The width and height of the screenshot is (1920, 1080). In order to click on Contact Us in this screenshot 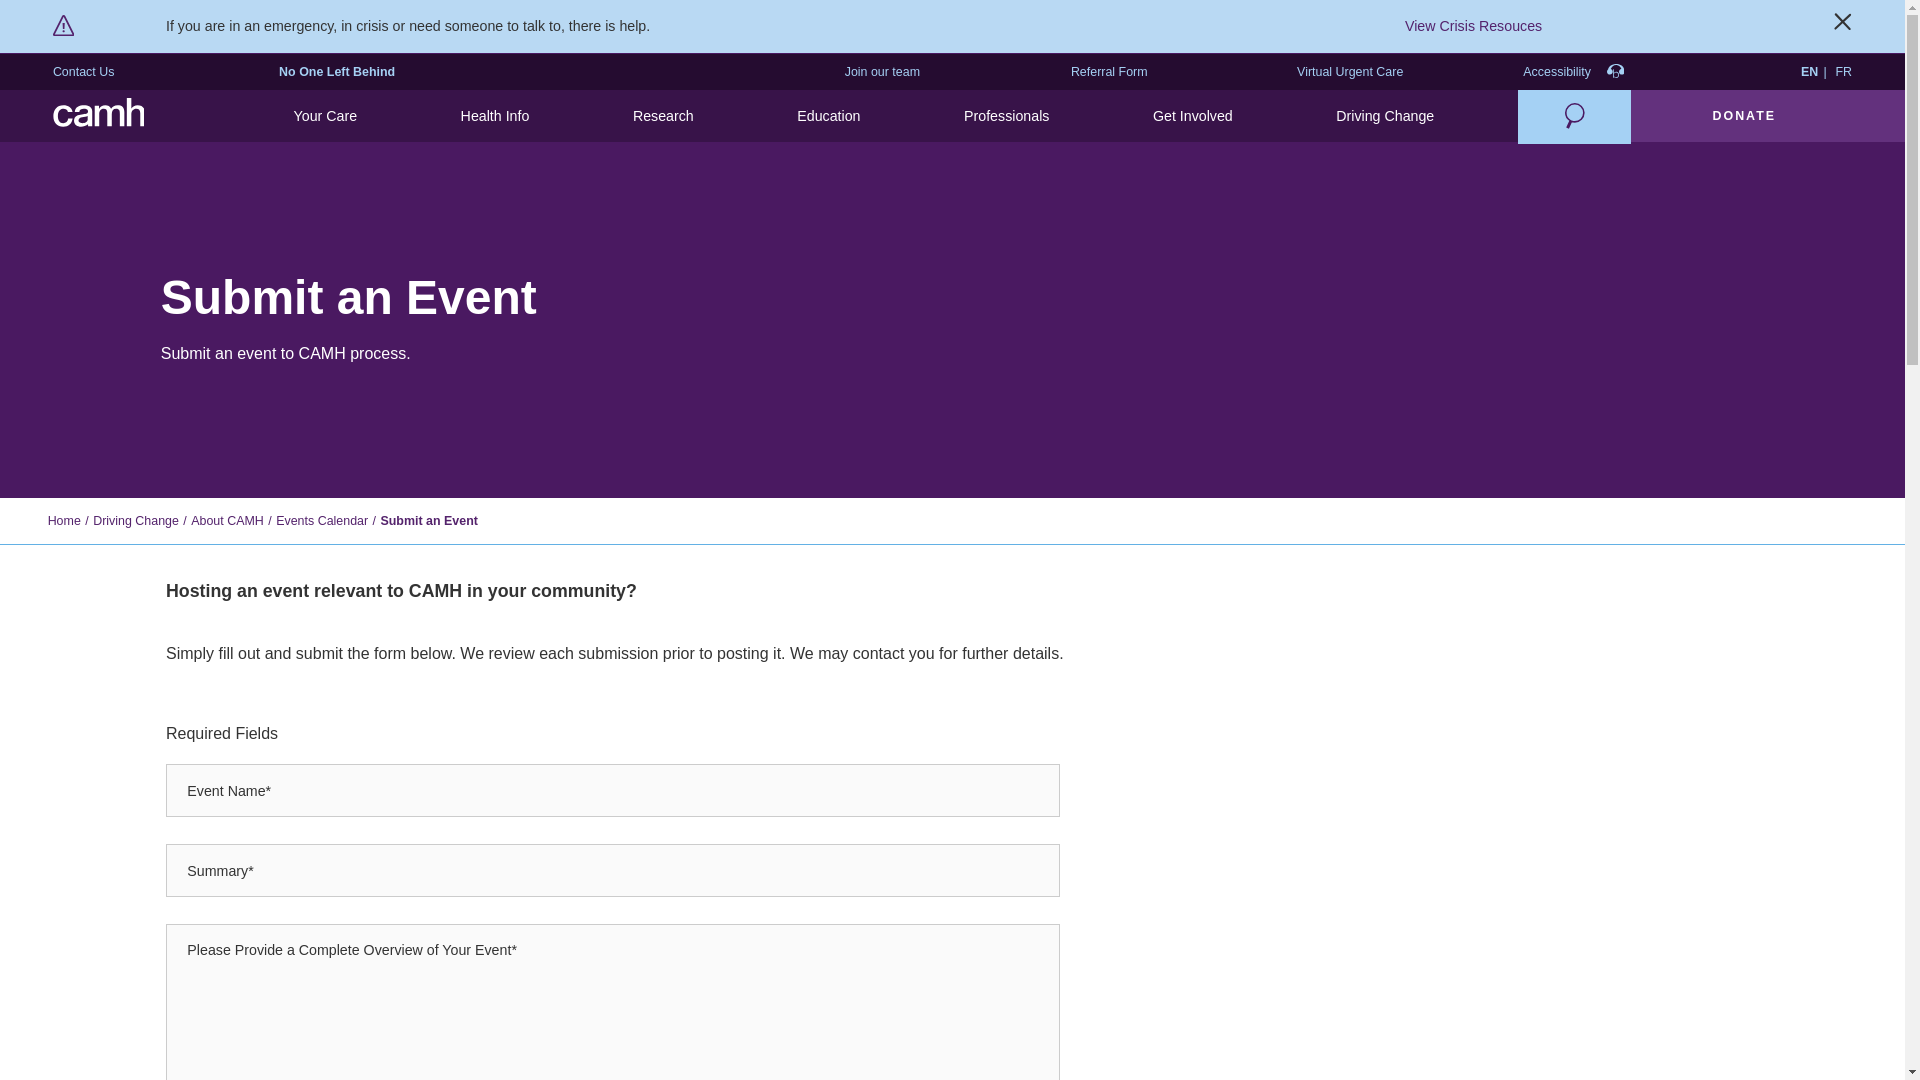, I will do `click(84, 72)`.